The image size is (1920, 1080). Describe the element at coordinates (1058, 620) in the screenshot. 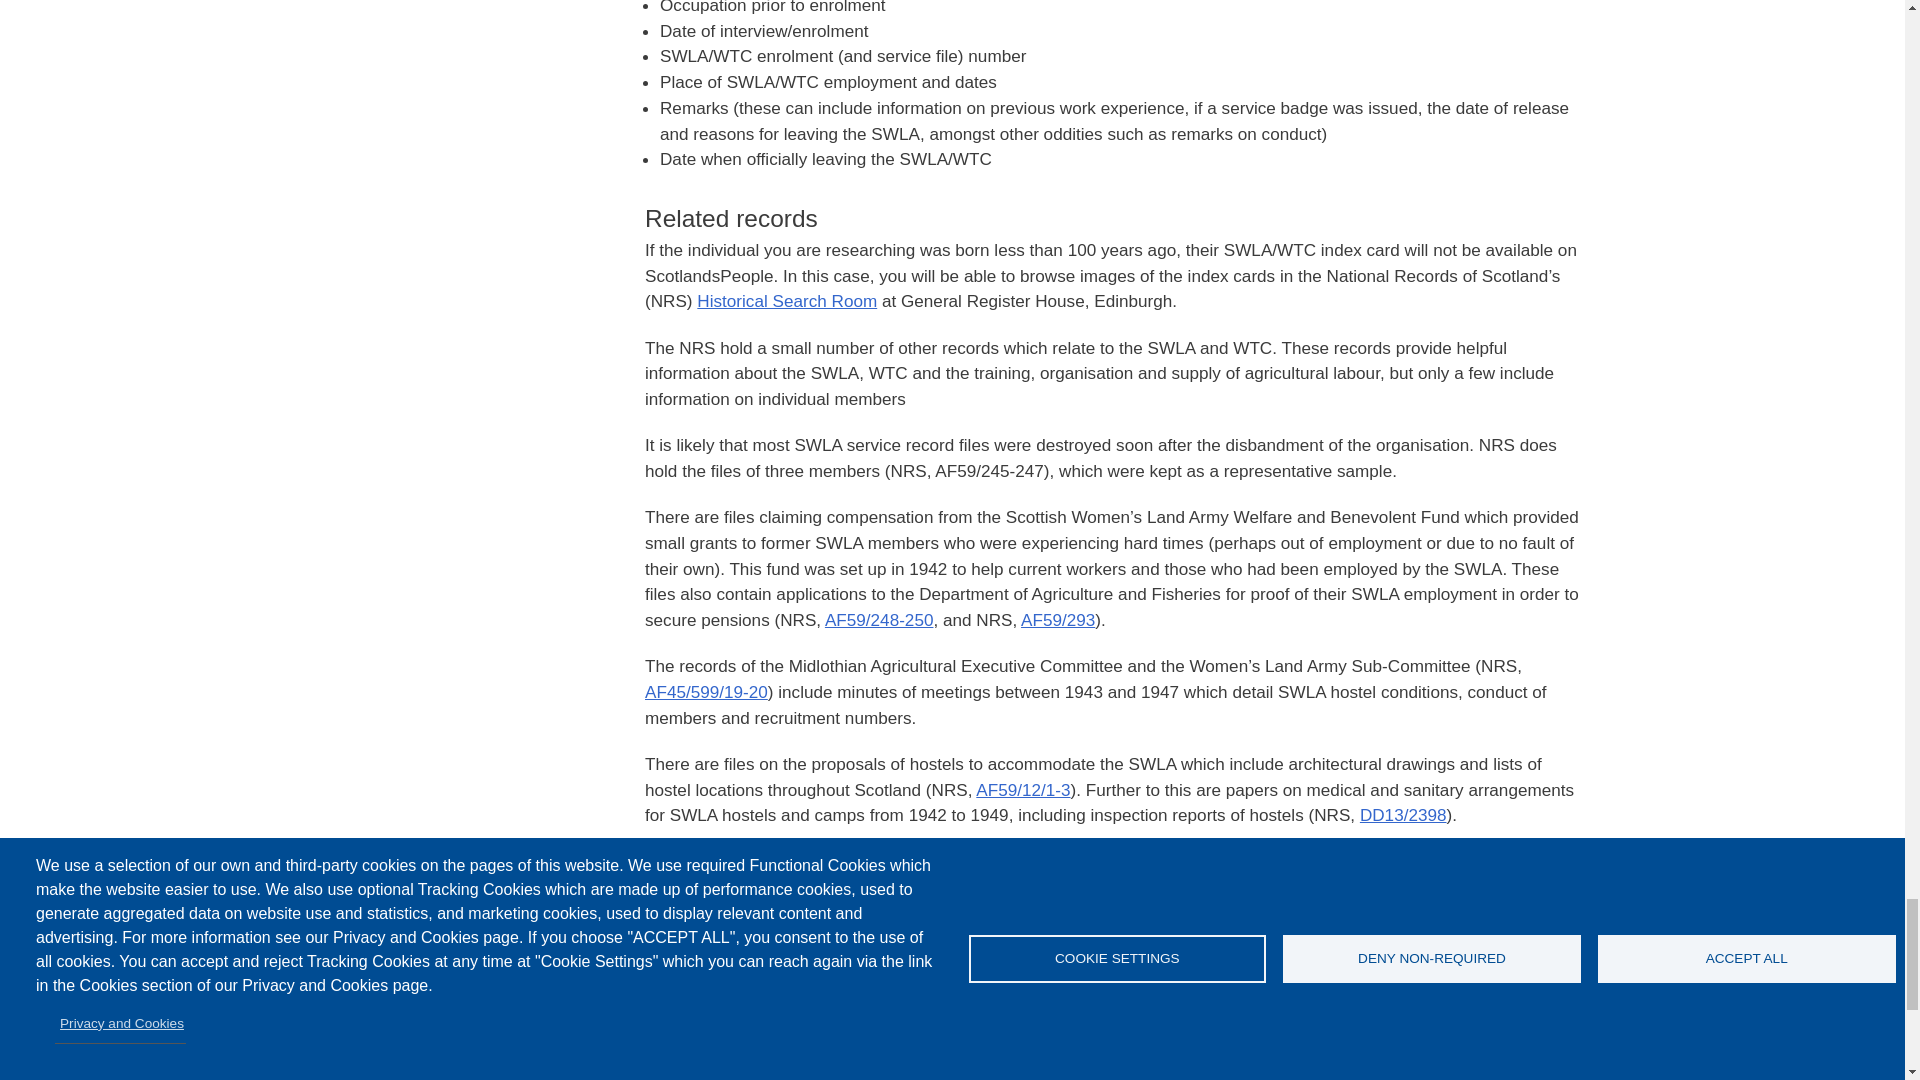

I see `Link to NRS catalogue entry` at that location.